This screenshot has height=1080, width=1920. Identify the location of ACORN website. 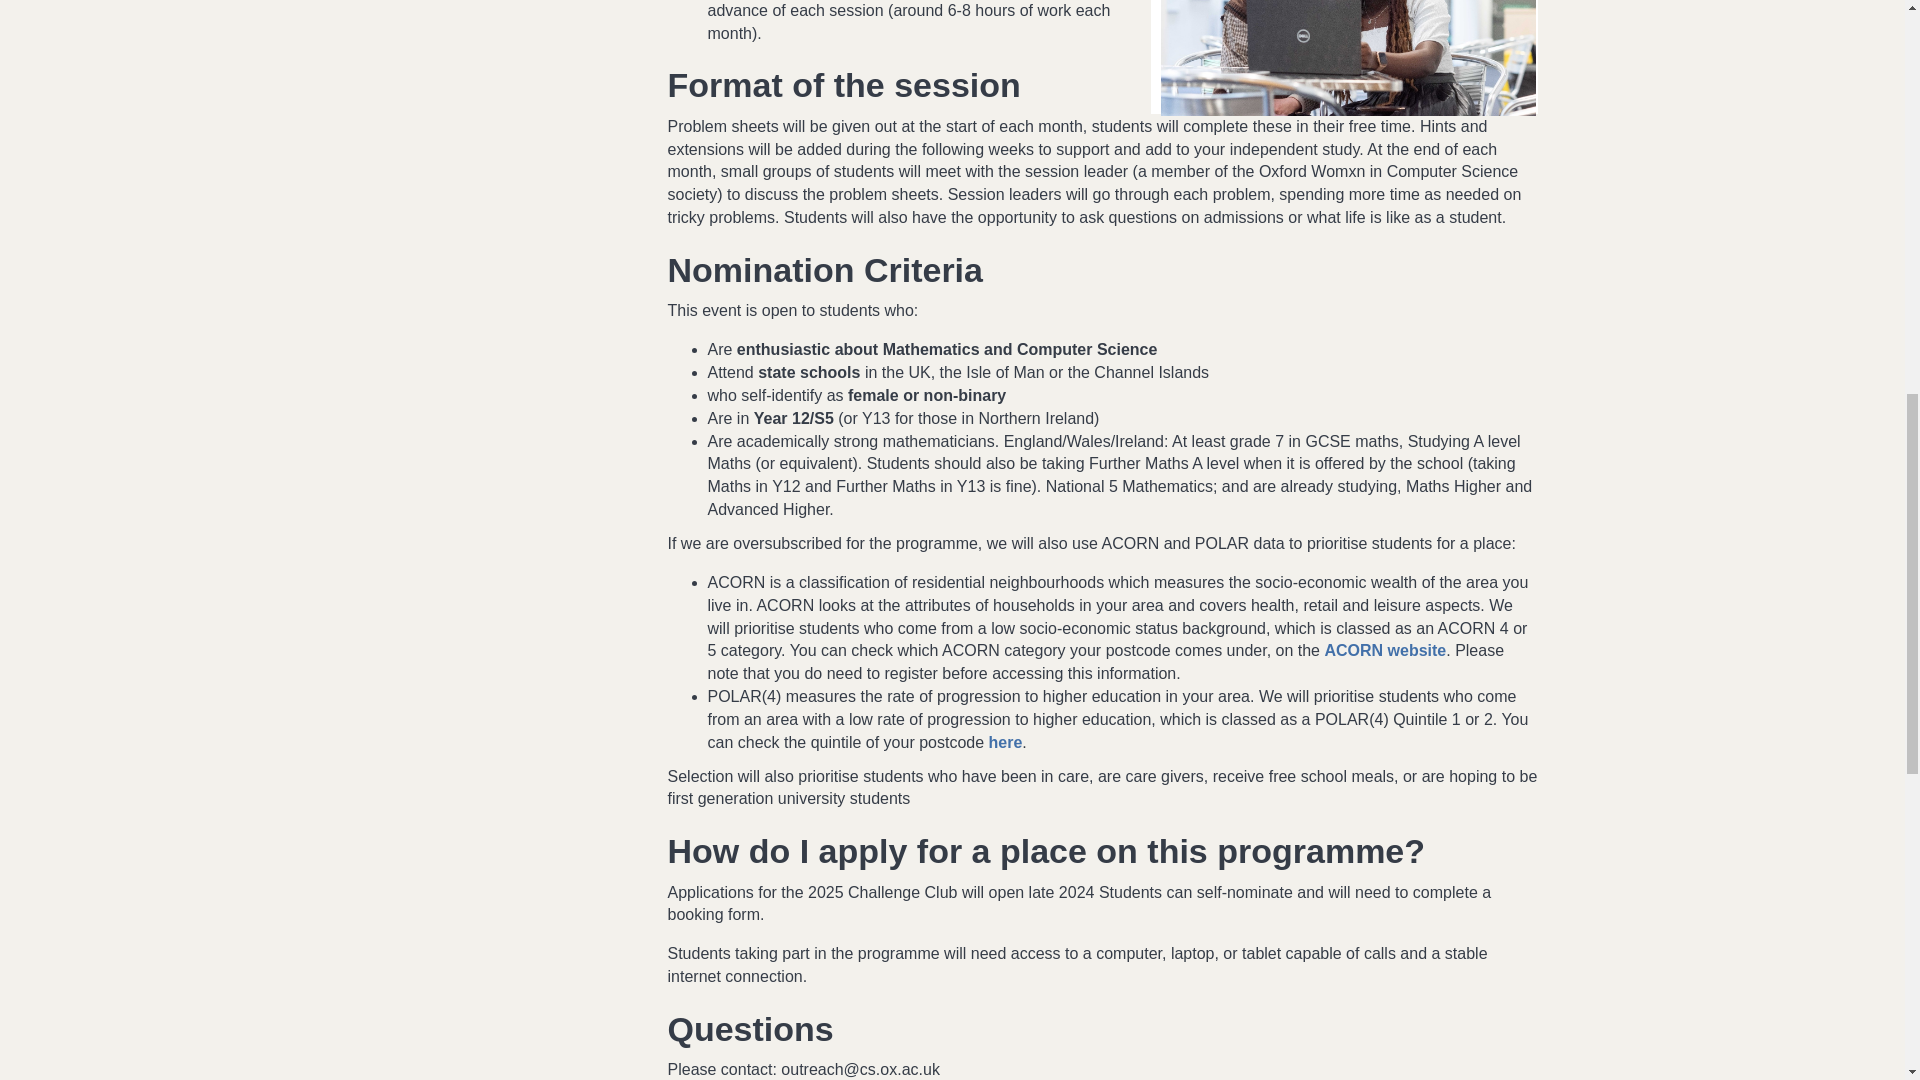
(1384, 650).